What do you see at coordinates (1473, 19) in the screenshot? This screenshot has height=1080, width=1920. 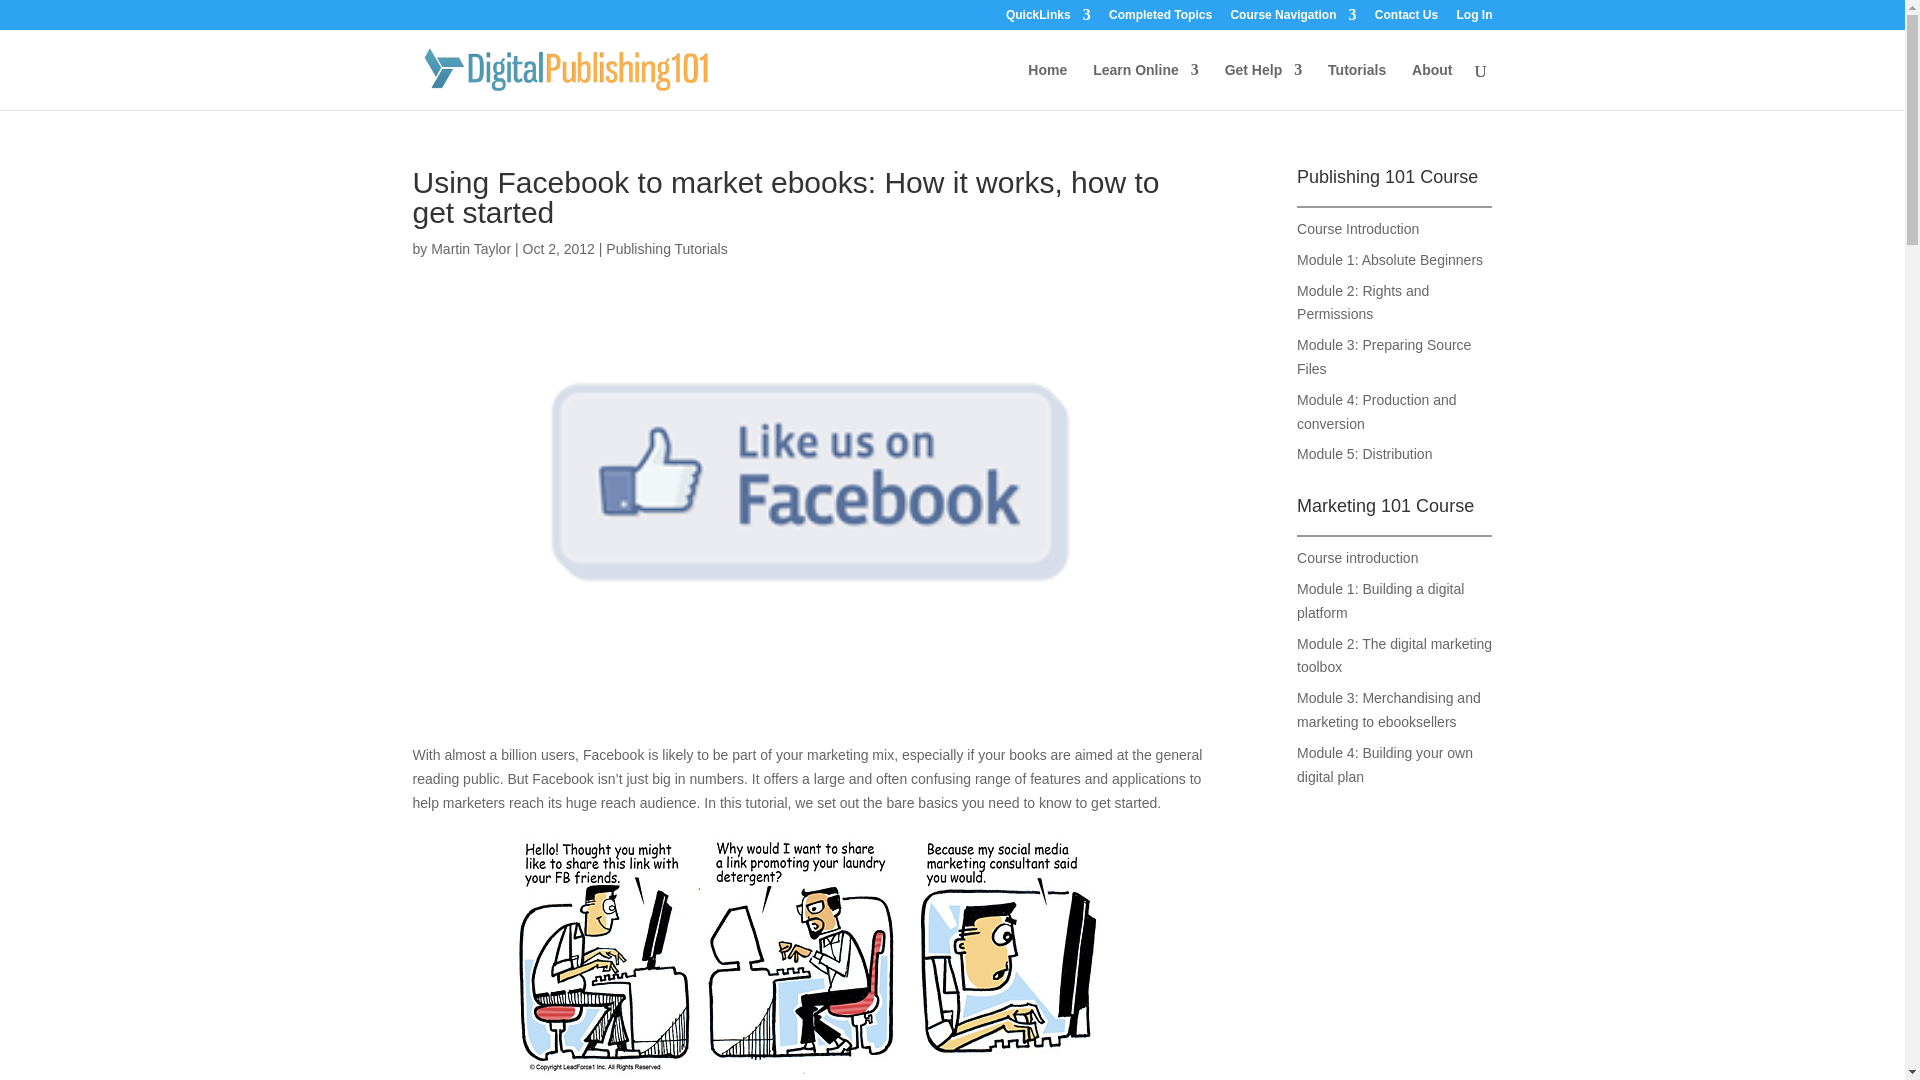 I see `Log In` at bounding box center [1473, 19].